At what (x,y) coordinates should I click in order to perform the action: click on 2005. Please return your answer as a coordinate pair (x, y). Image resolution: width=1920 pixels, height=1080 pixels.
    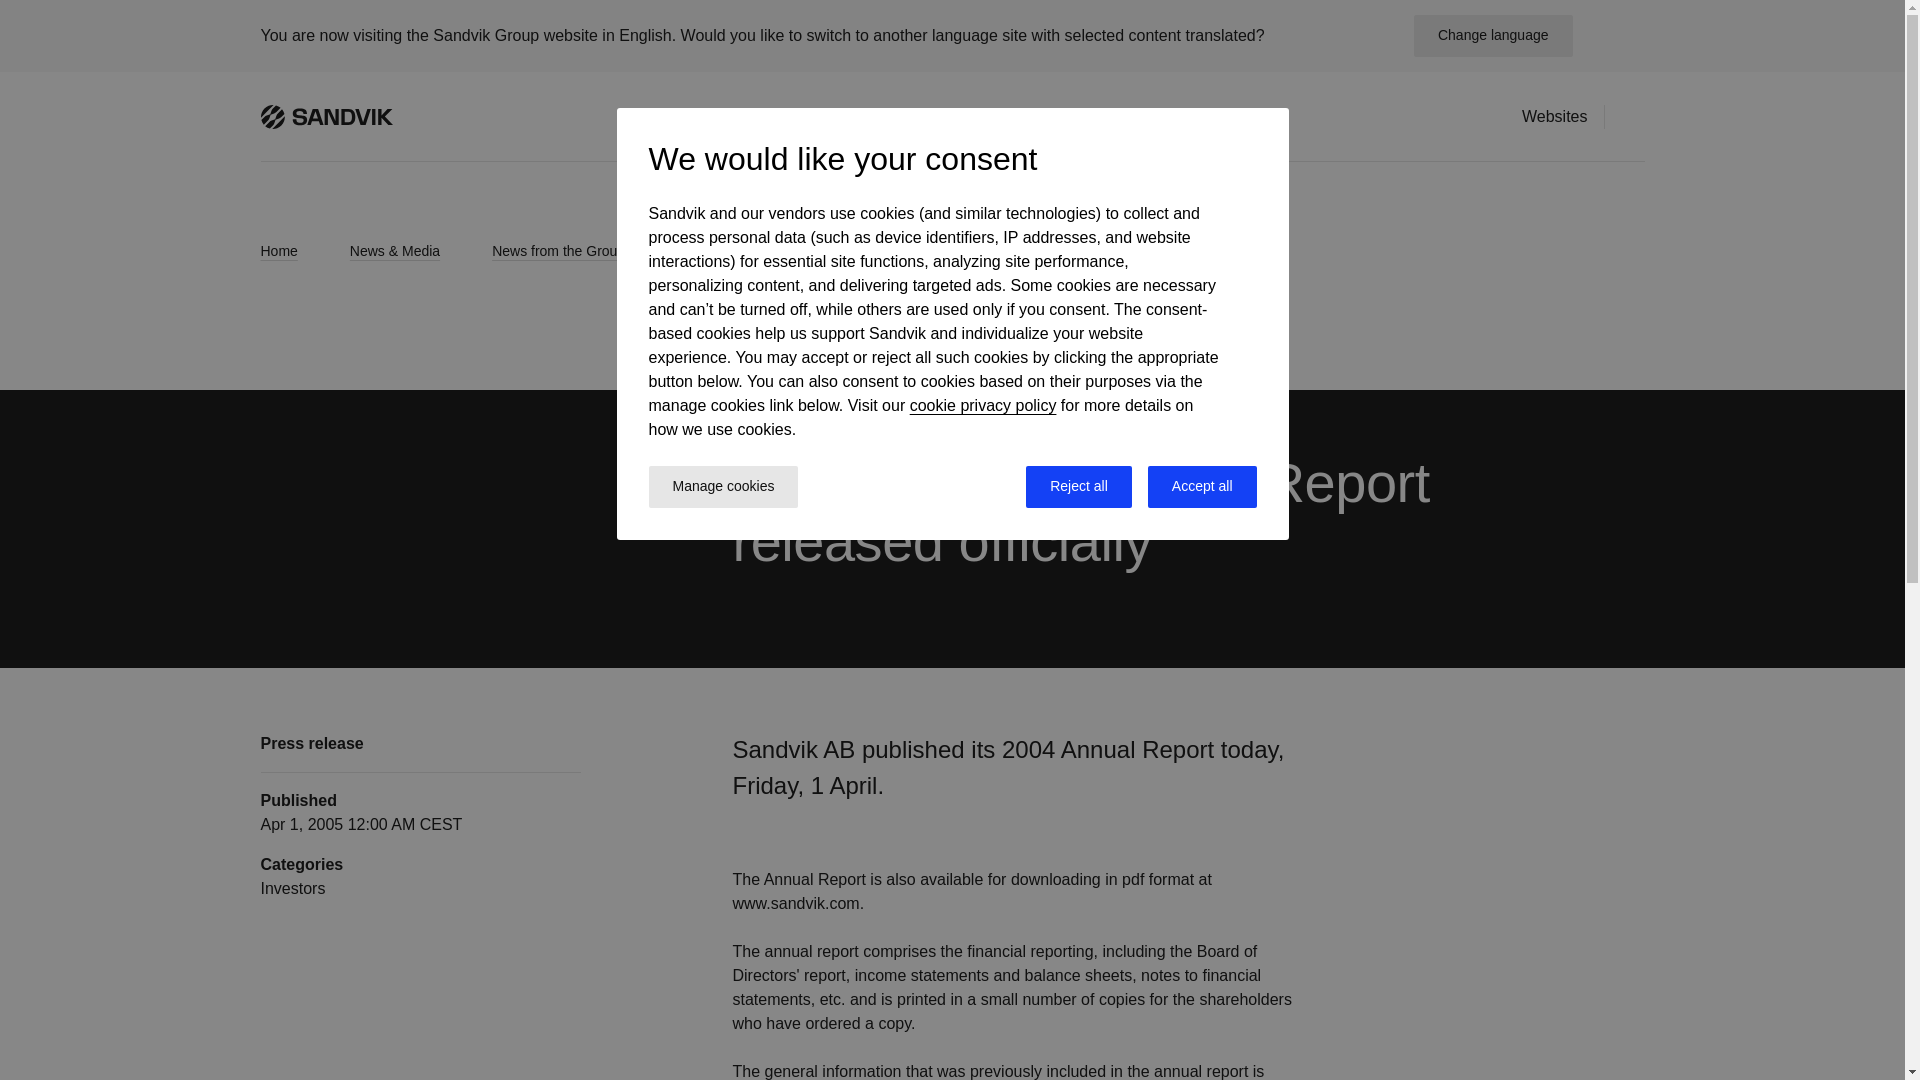
    Looking at the image, I should click on (710, 251).